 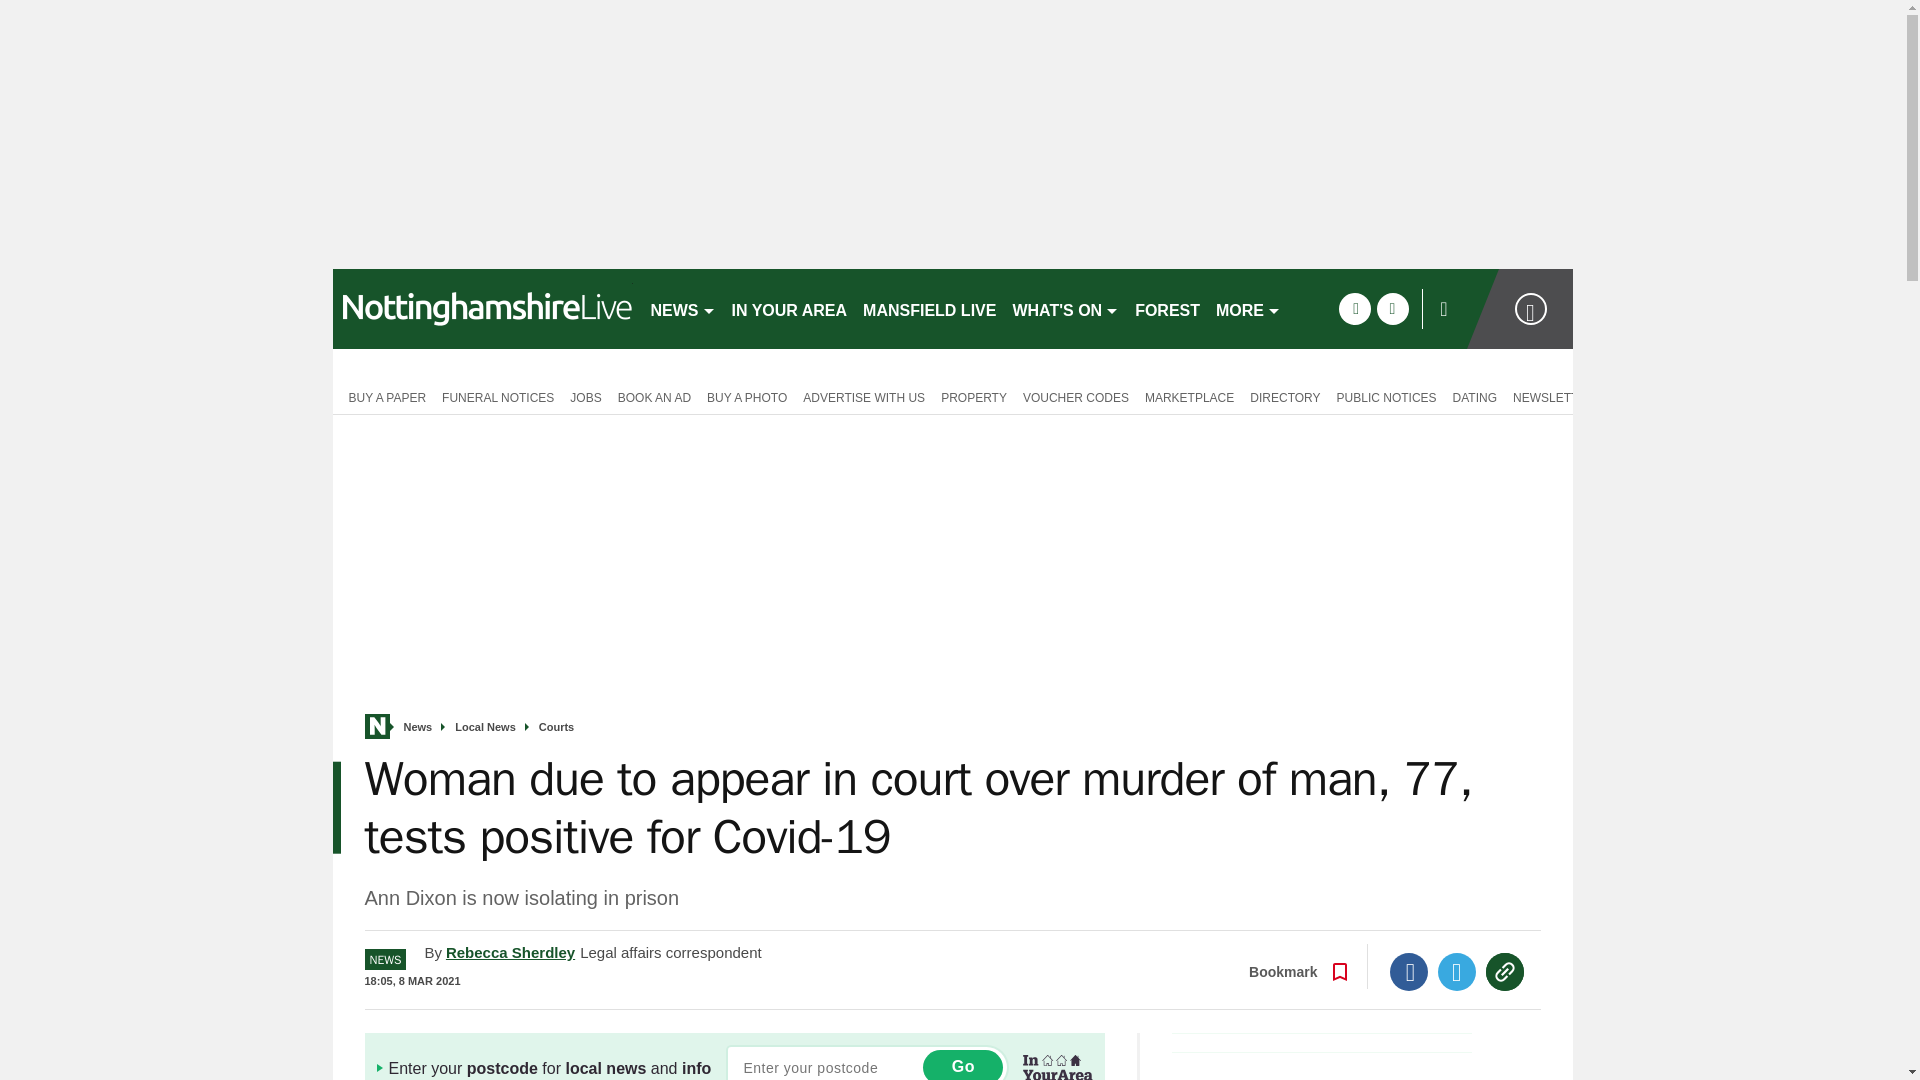 I want to click on IN YOUR AREA, so click(x=790, y=308).